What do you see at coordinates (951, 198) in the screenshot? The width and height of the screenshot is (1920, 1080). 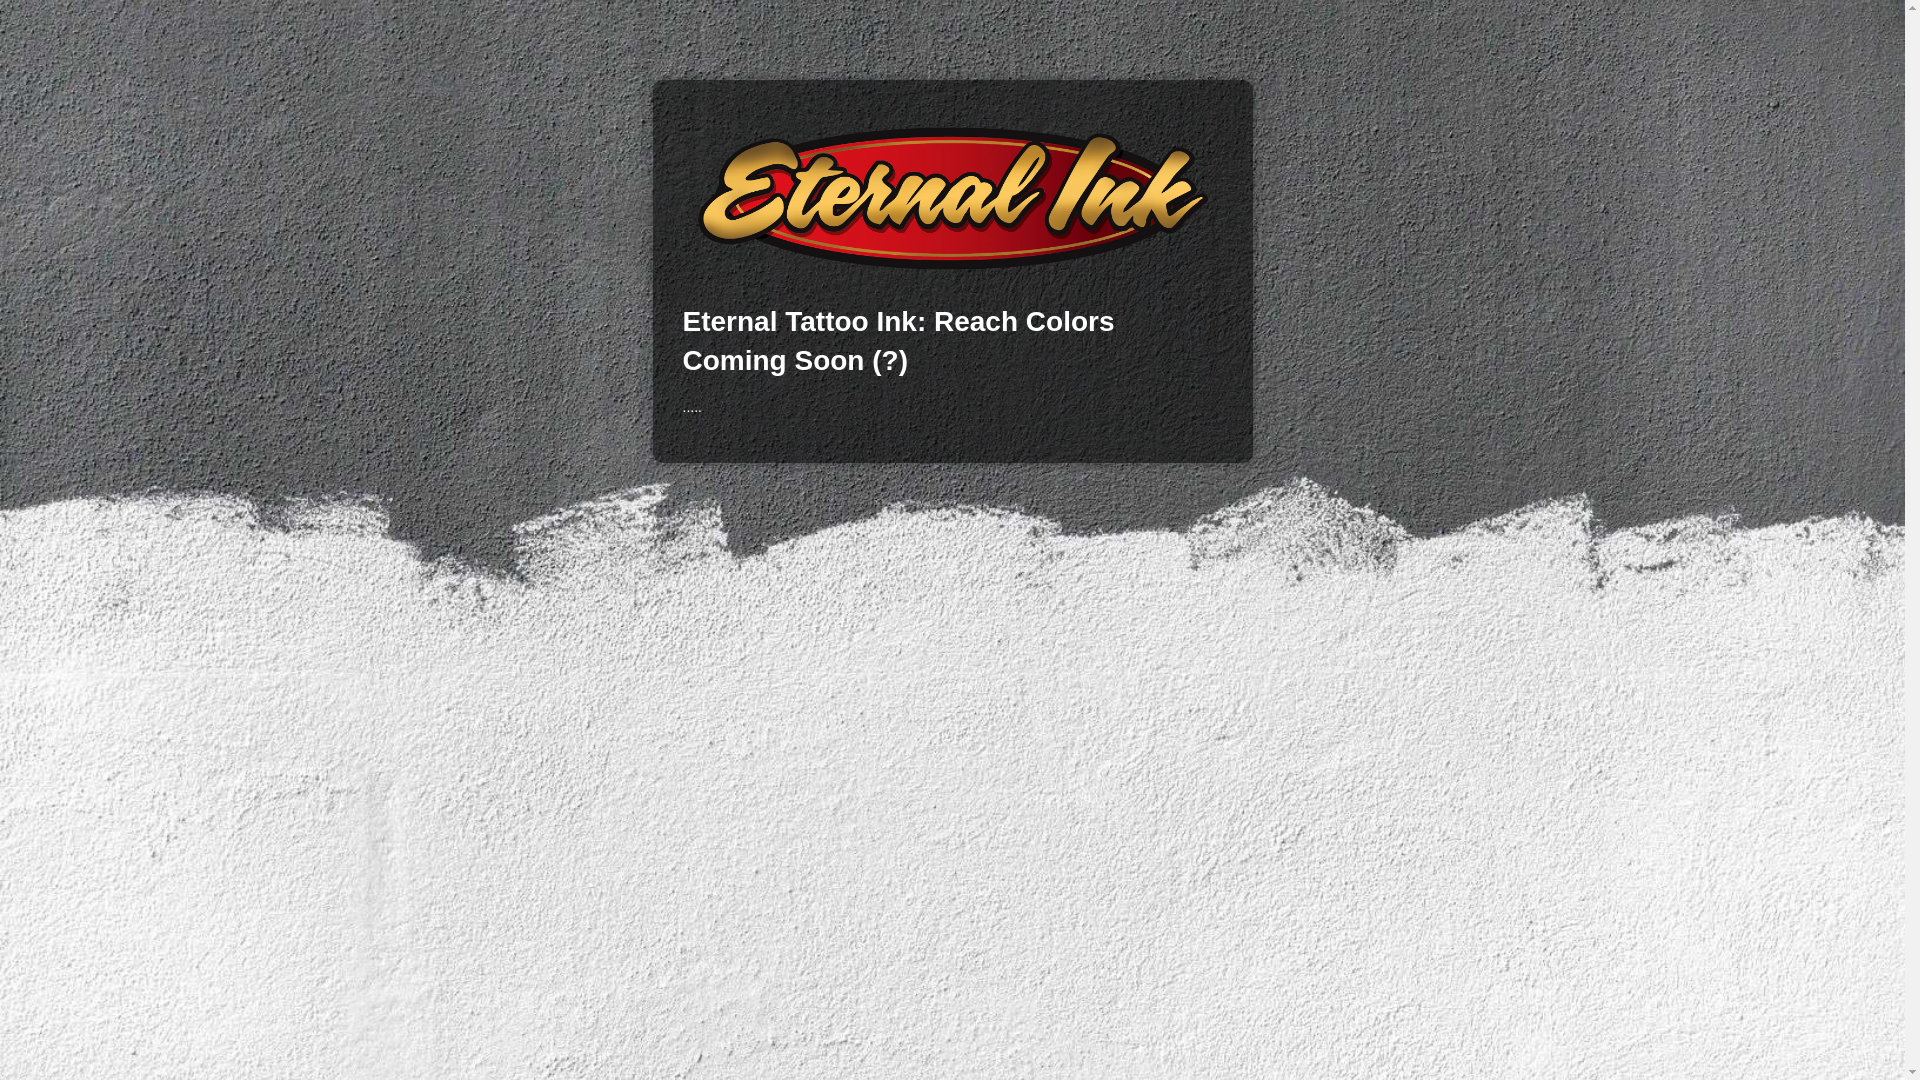 I see `Eternal Tattoo Ink` at bounding box center [951, 198].